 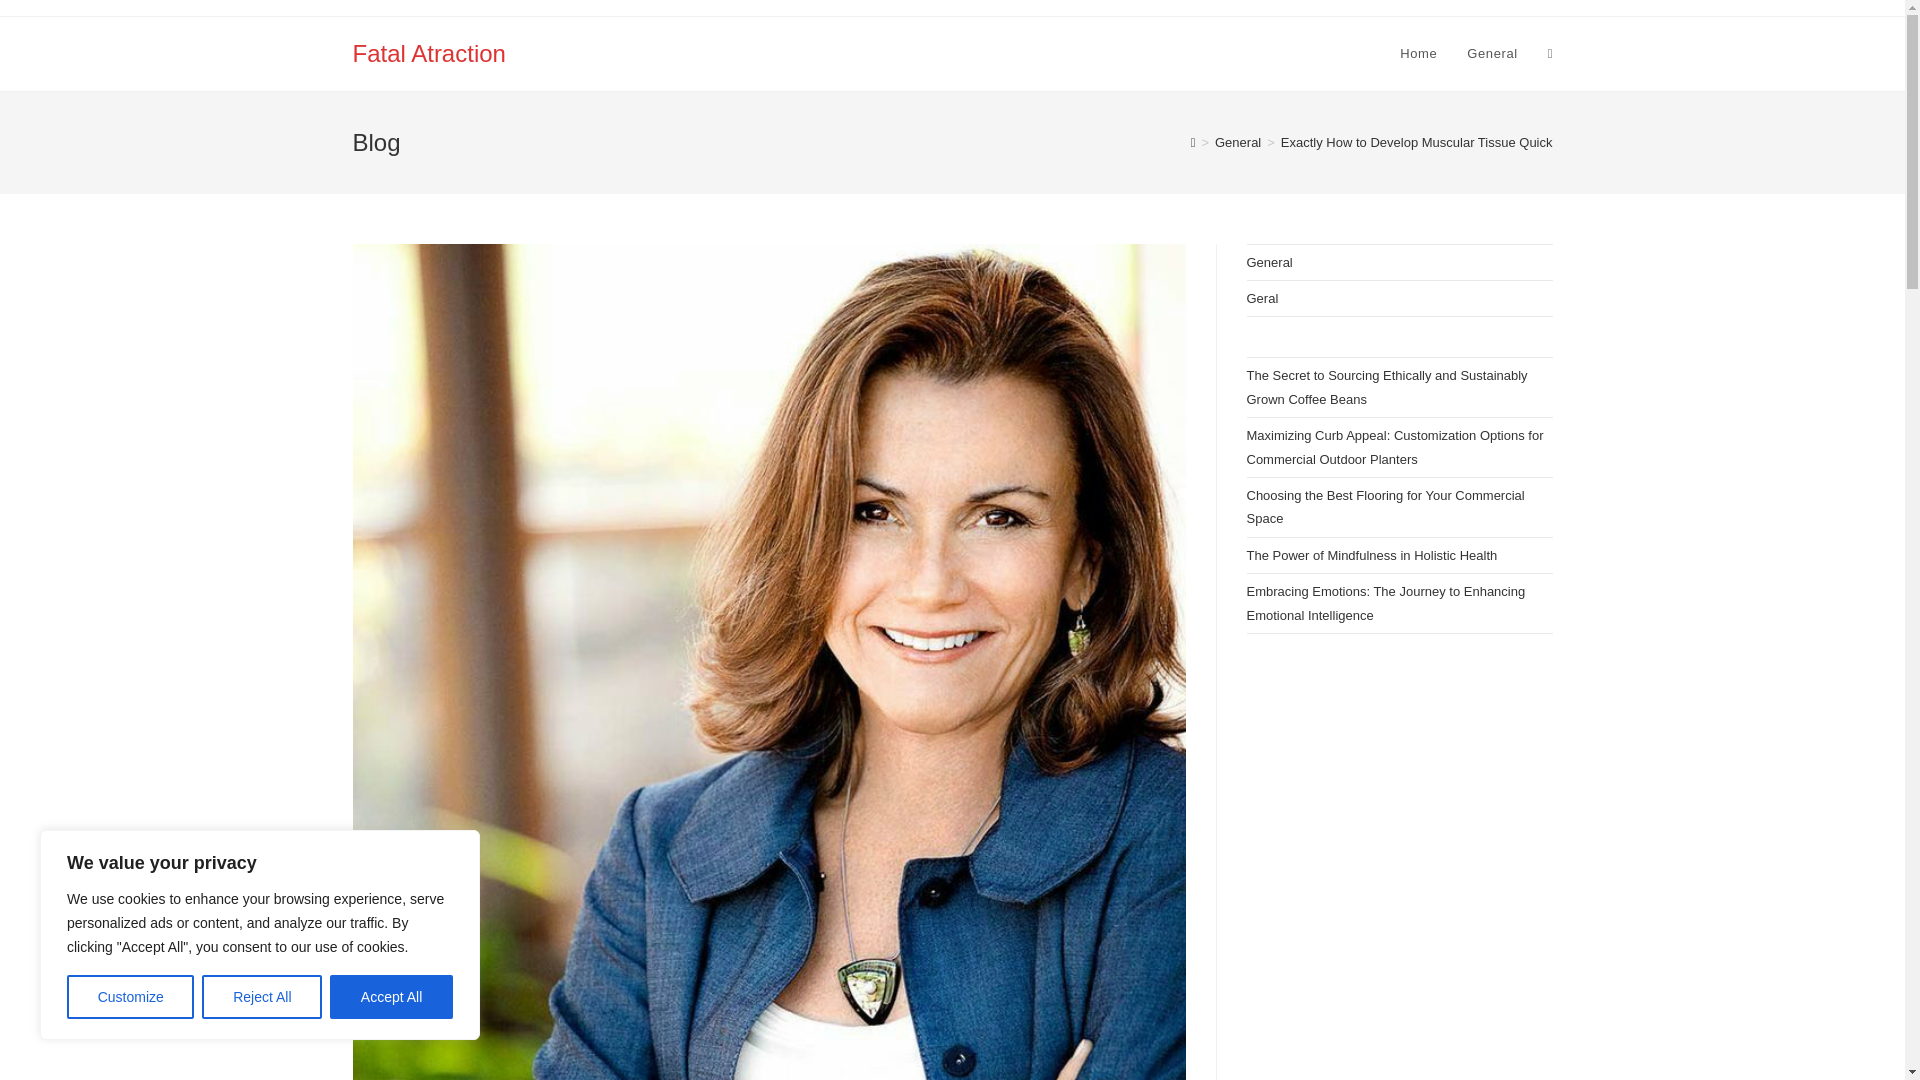 What do you see at coordinates (130, 997) in the screenshot?
I see `Customize` at bounding box center [130, 997].